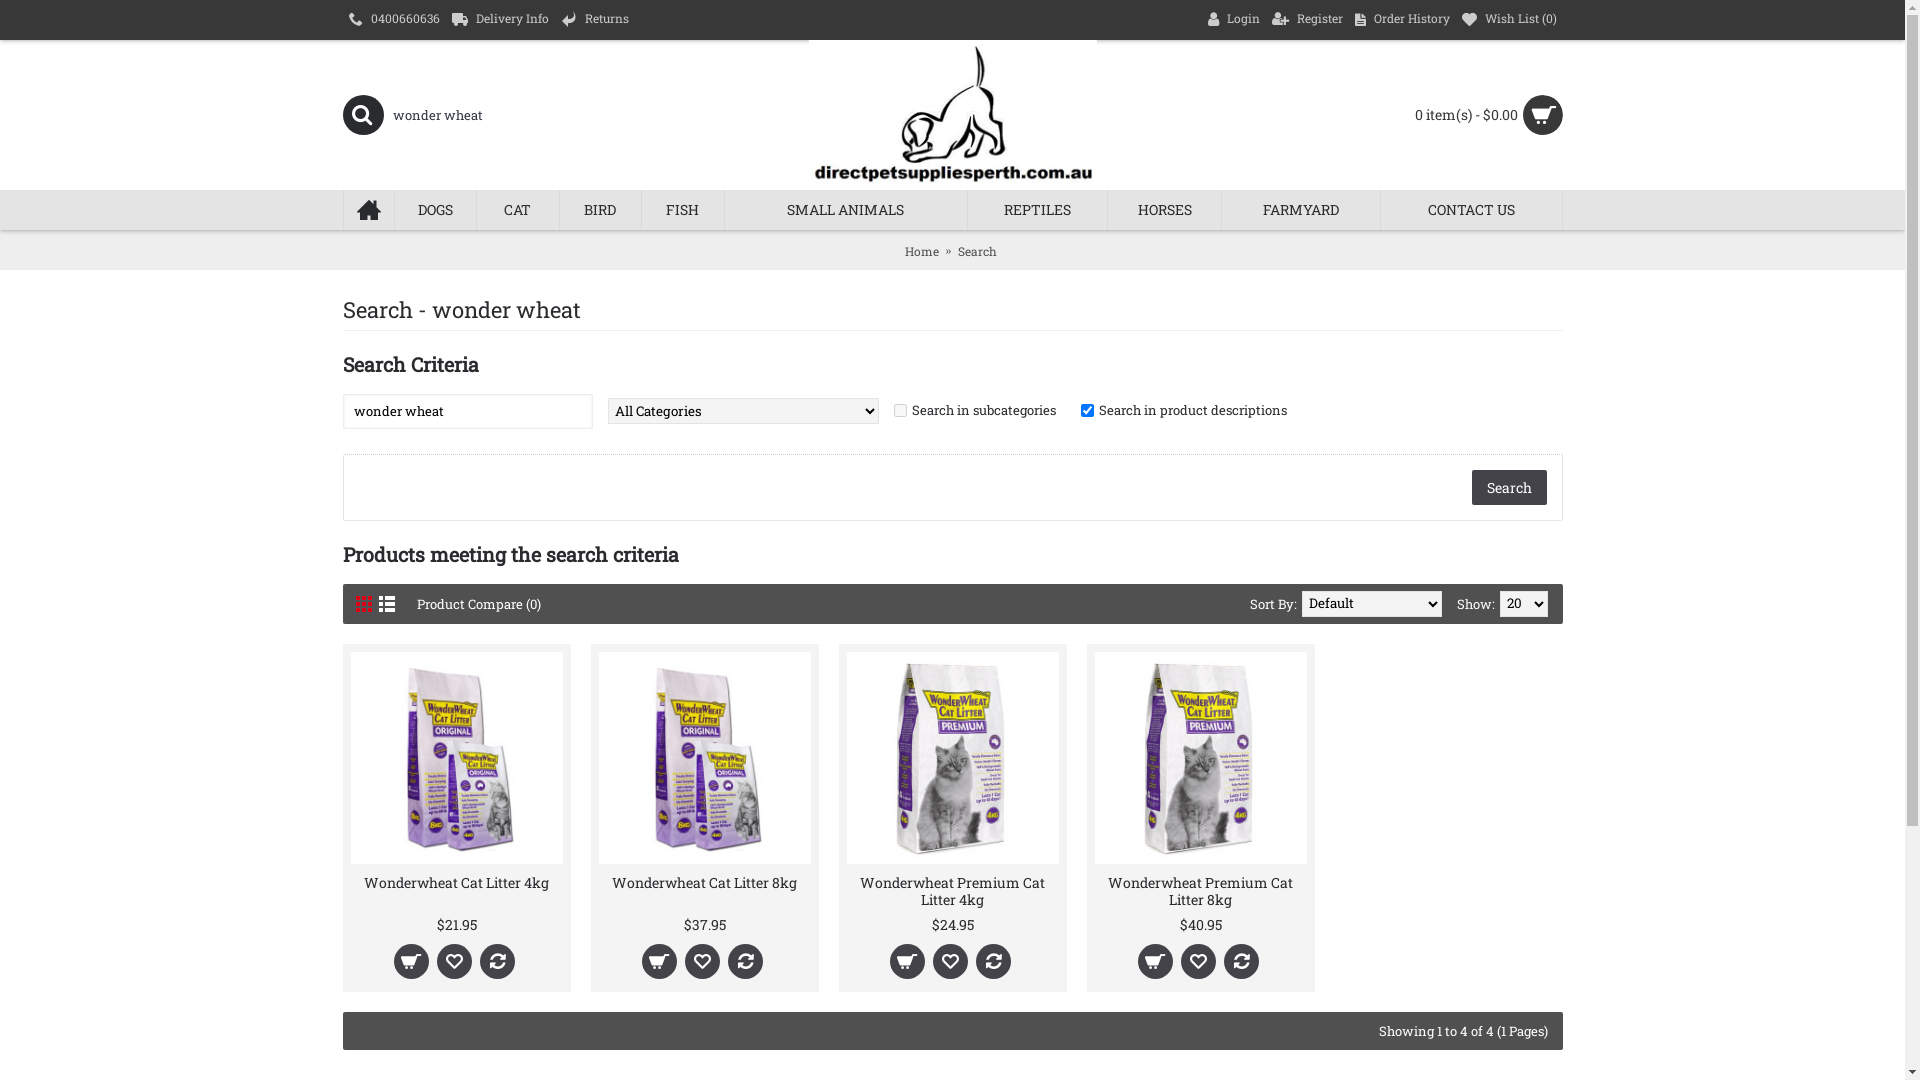 The height and width of the screenshot is (1080, 1920). What do you see at coordinates (1510, 20) in the screenshot?
I see `Wish List (0)` at bounding box center [1510, 20].